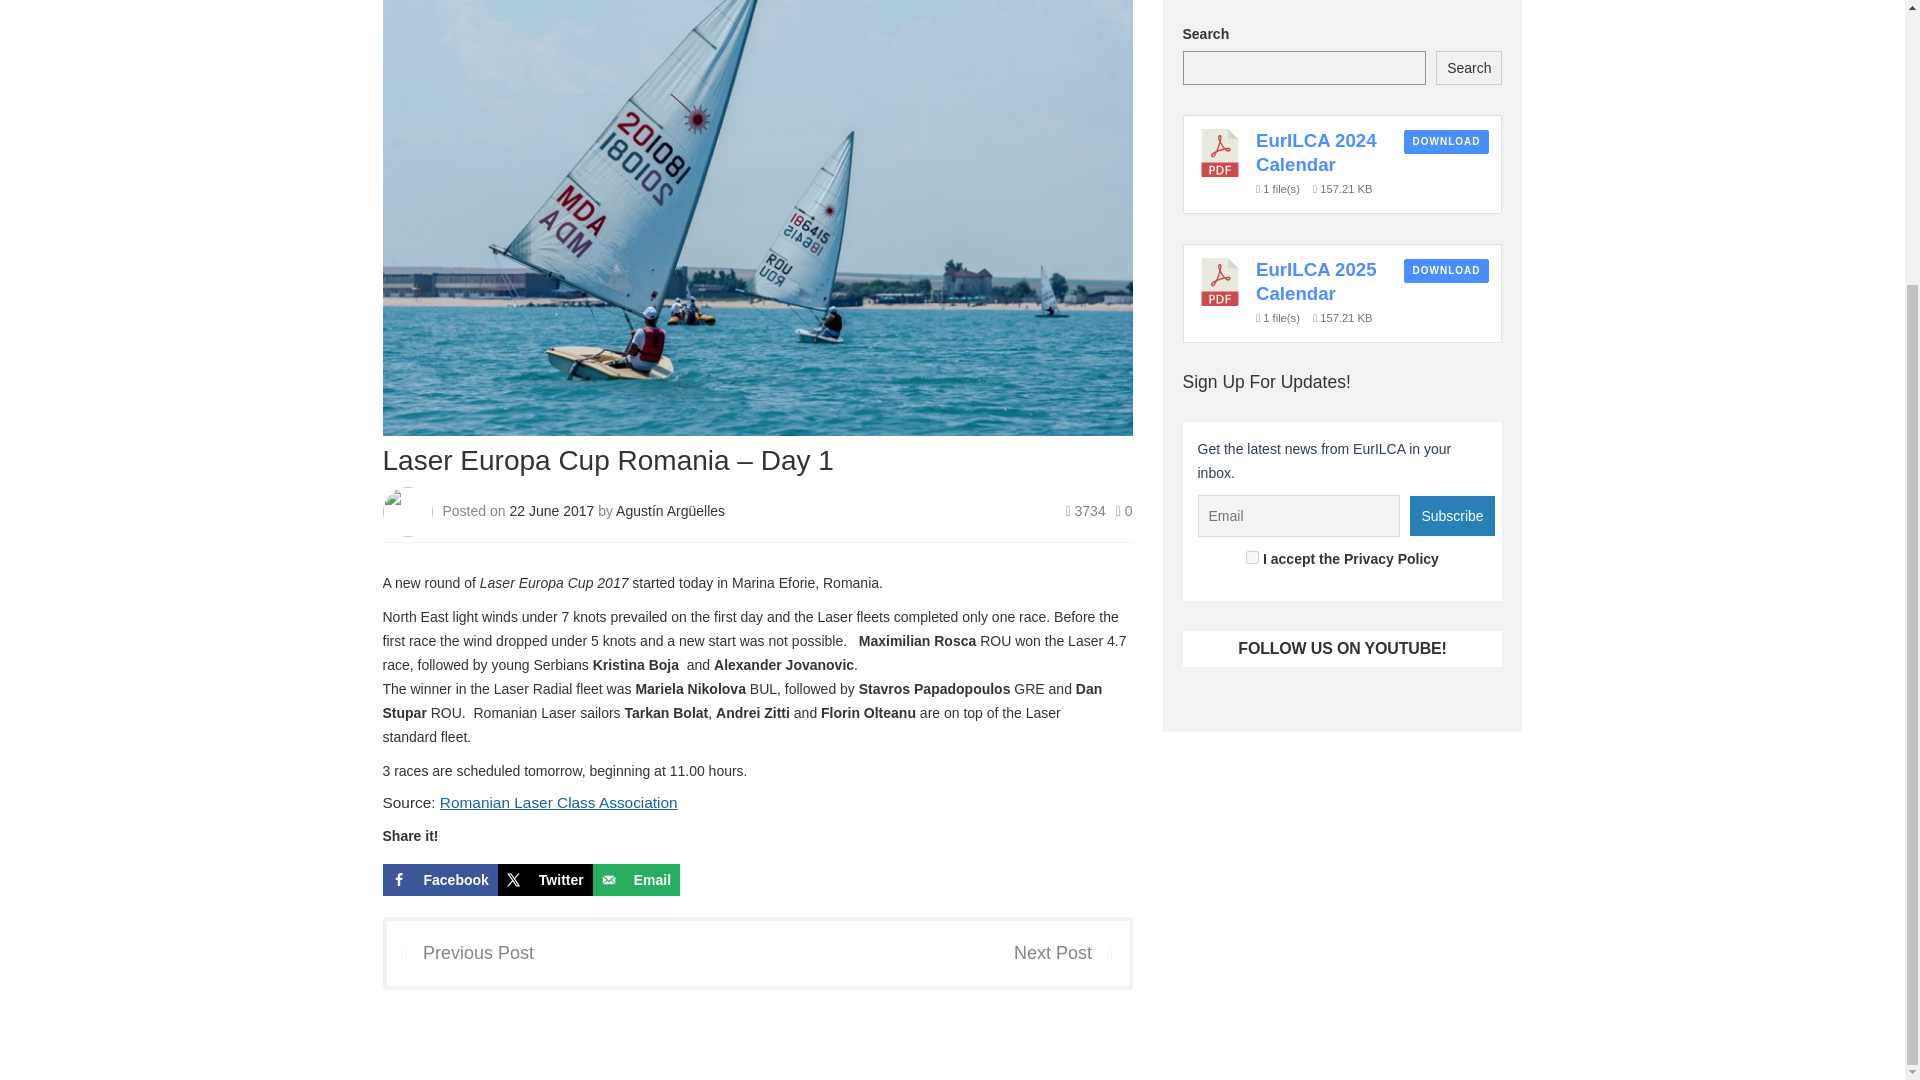 The image size is (1920, 1080). What do you see at coordinates (1252, 556) in the screenshot?
I see `on` at bounding box center [1252, 556].